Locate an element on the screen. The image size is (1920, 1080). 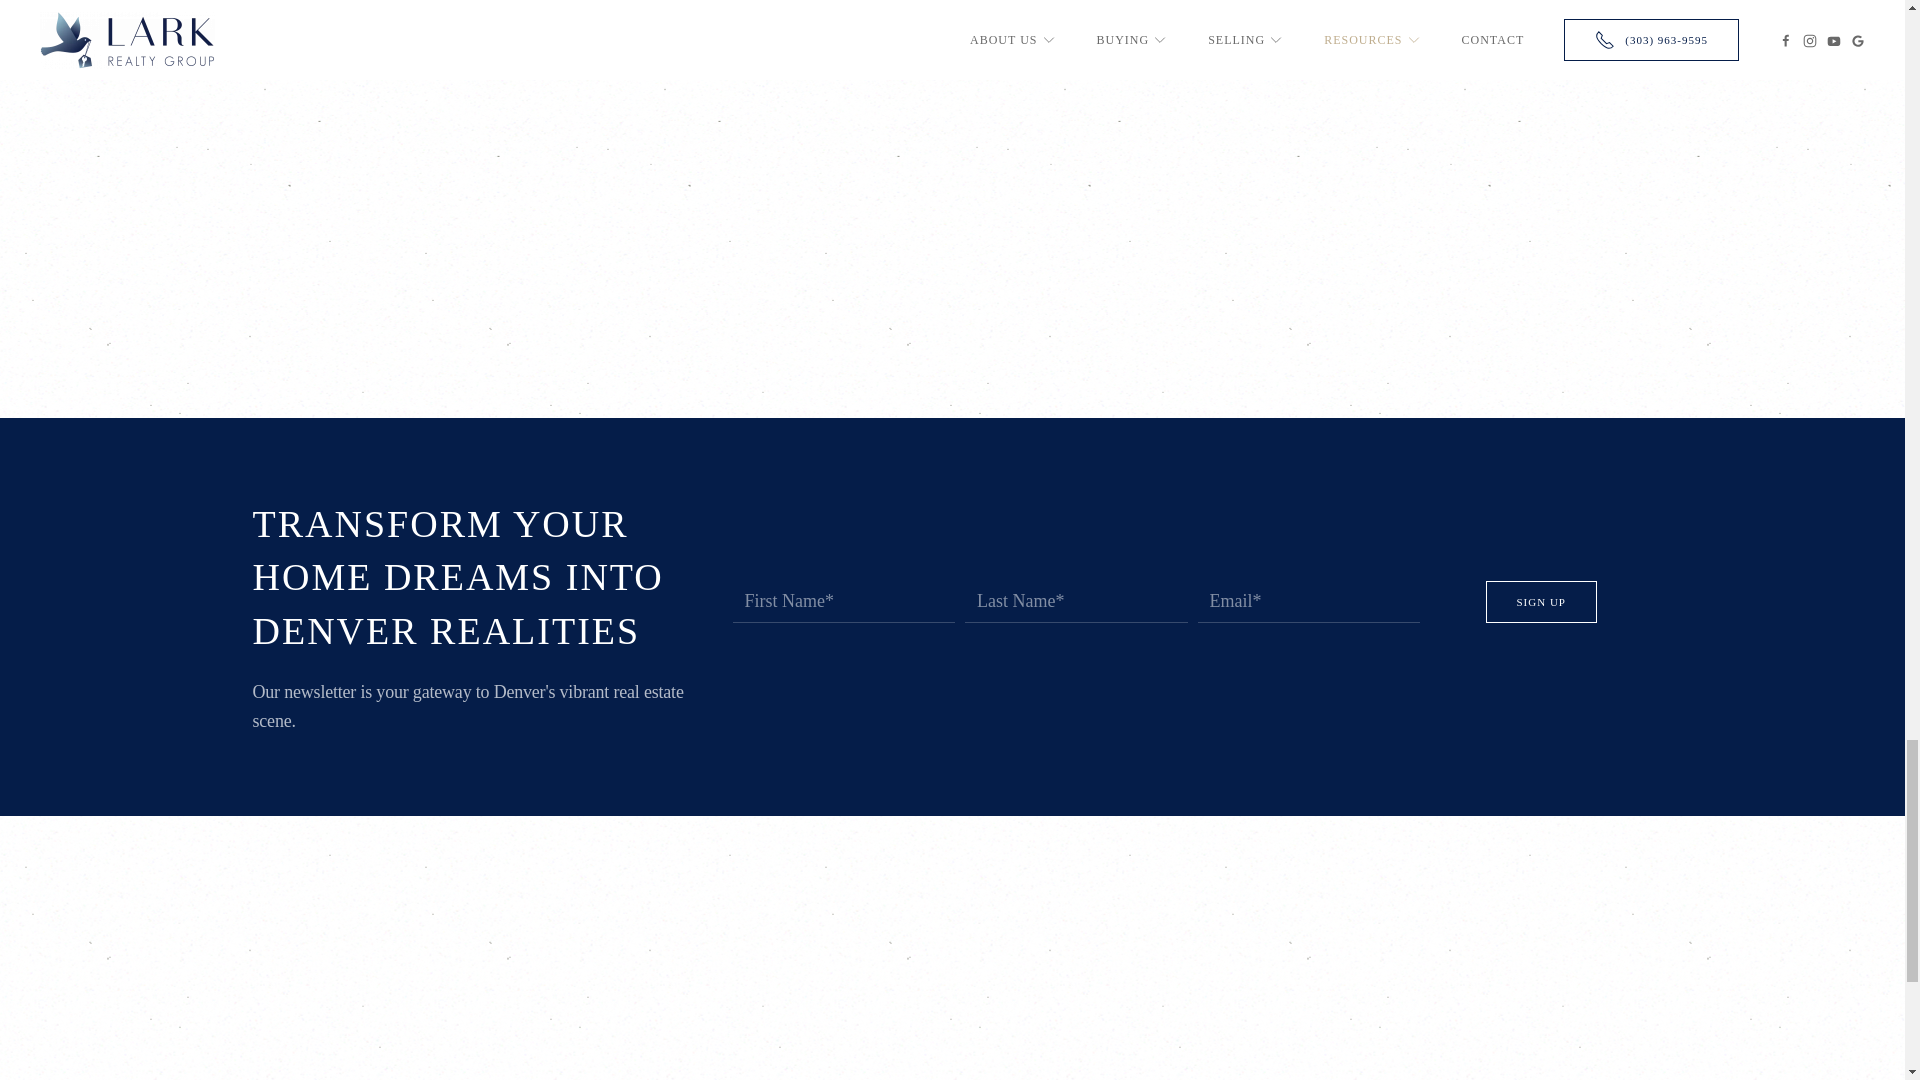
Sign Up is located at coordinates (1542, 602).